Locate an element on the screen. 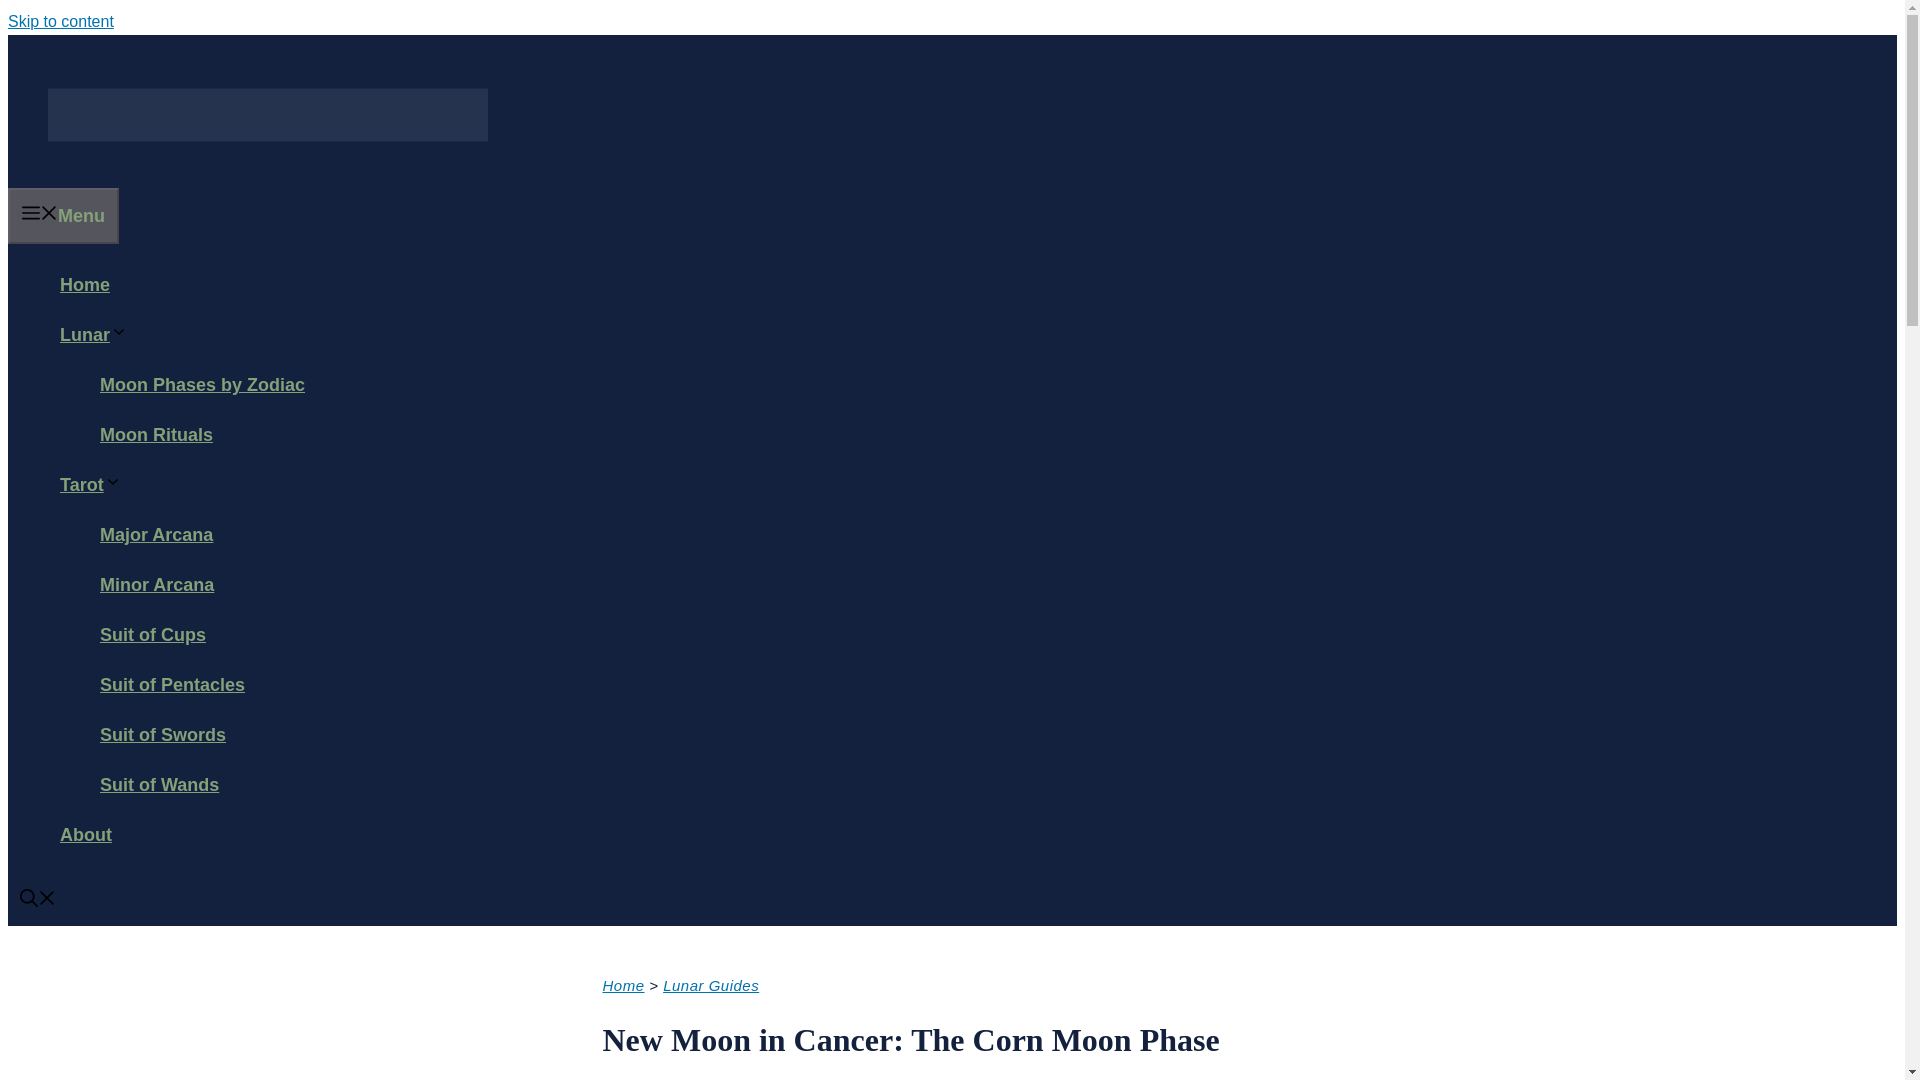 Image resolution: width=1920 pixels, height=1080 pixels. Suit of Pentacles is located at coordinates (172, 685).